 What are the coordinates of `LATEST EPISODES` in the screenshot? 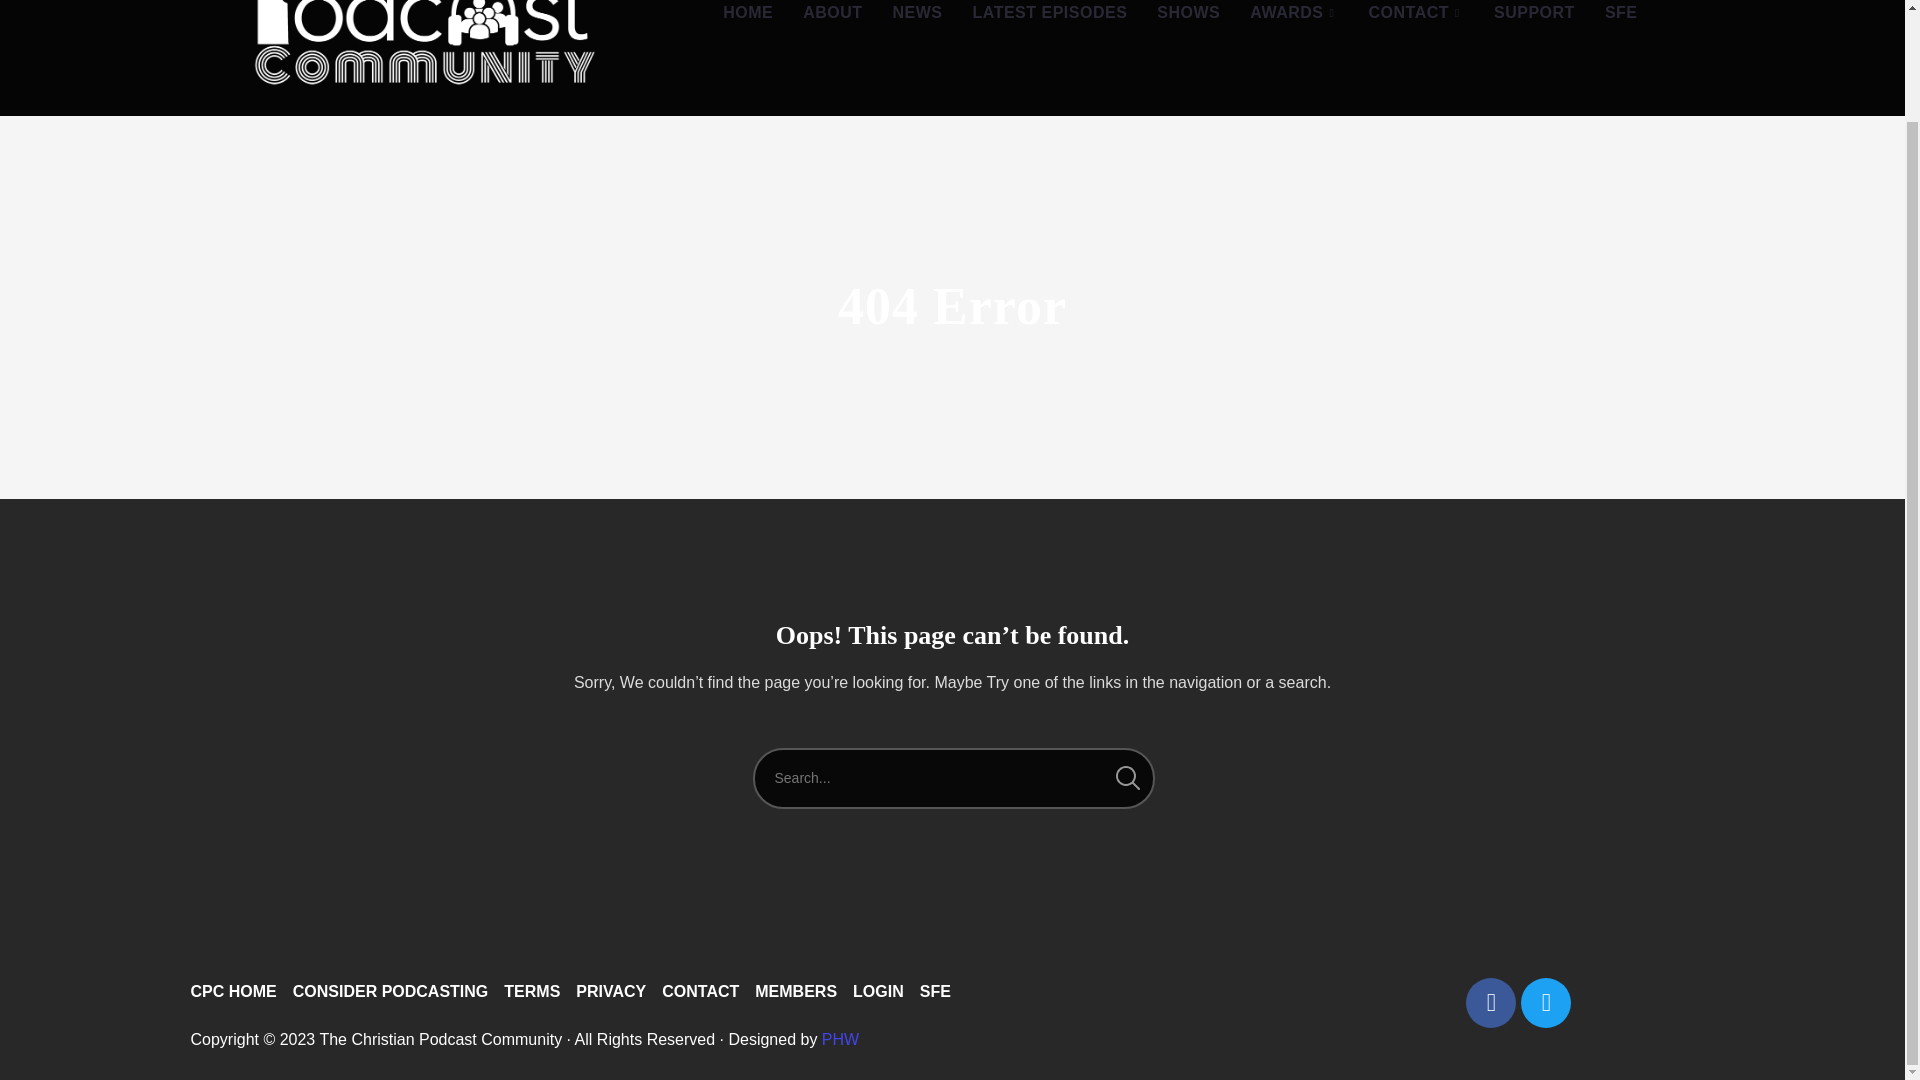 It's located at (1050, 24).